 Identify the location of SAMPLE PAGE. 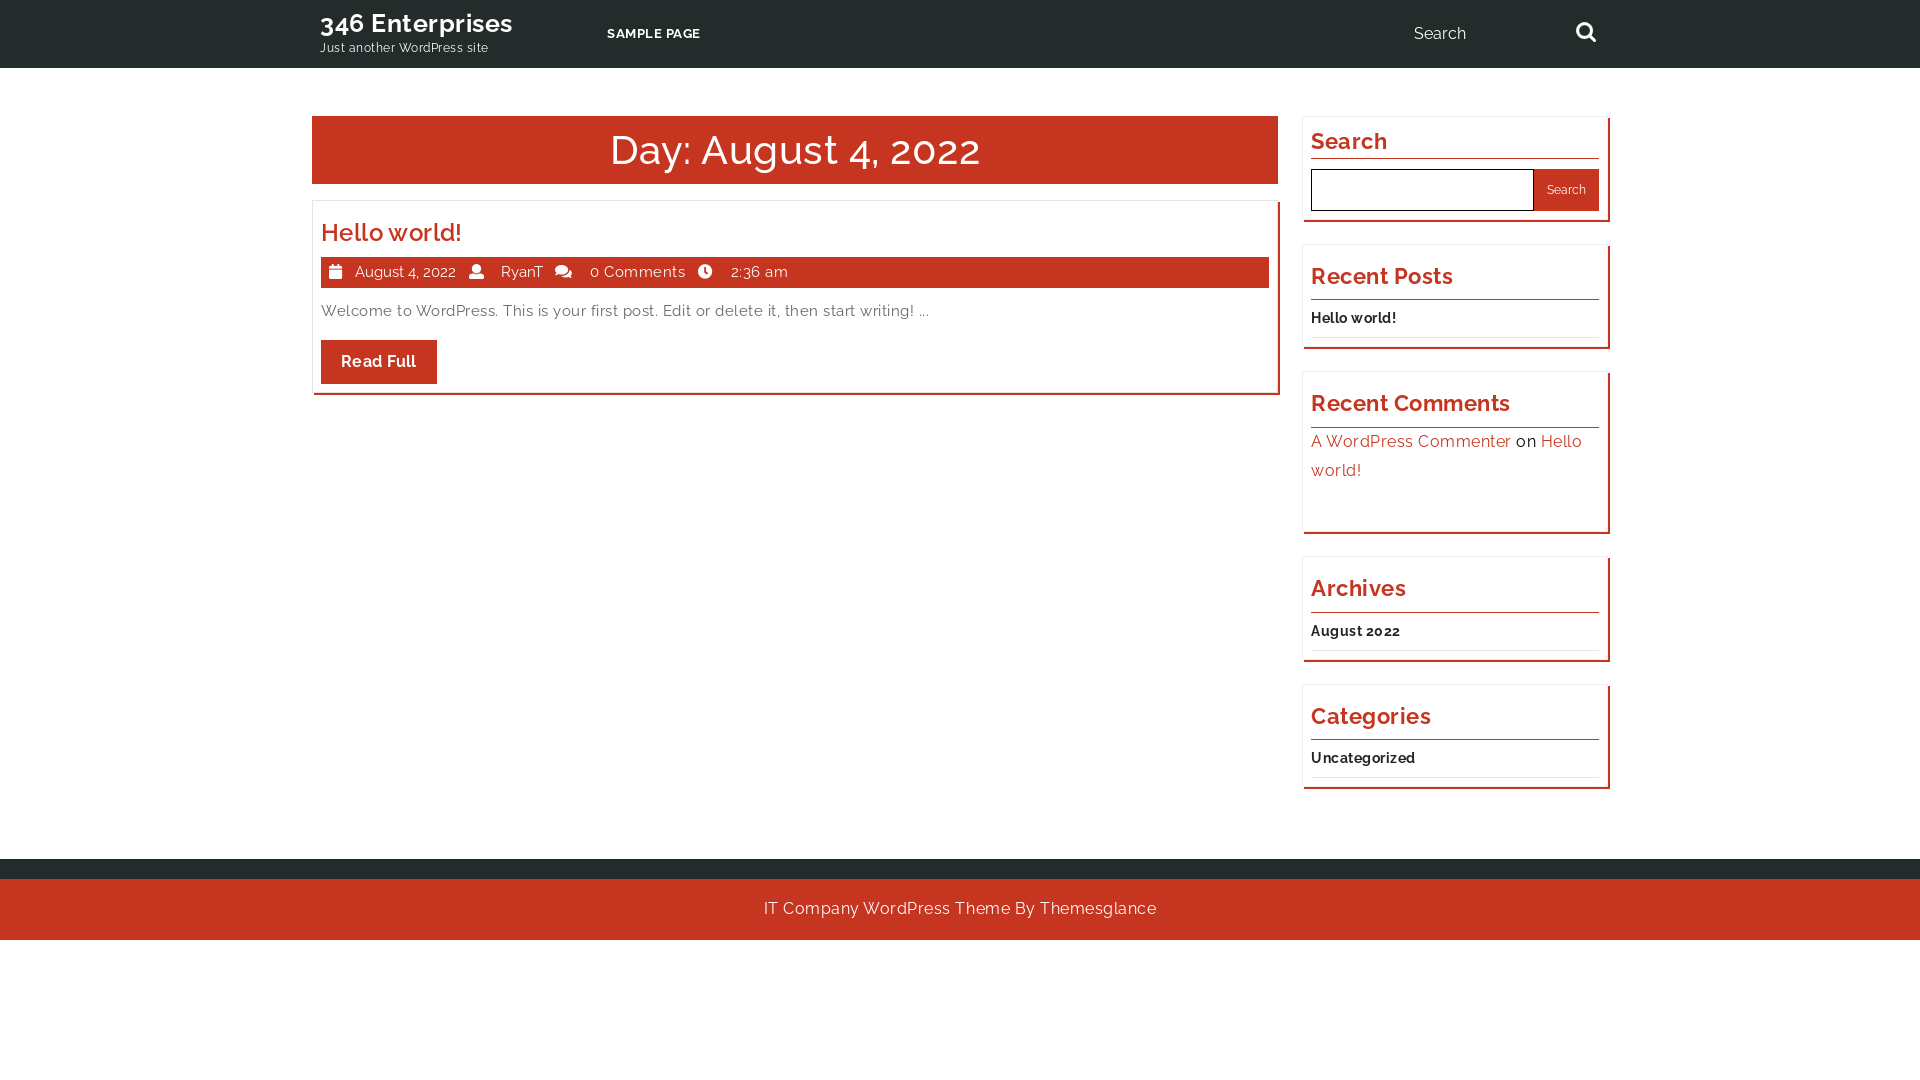
(654, 34).